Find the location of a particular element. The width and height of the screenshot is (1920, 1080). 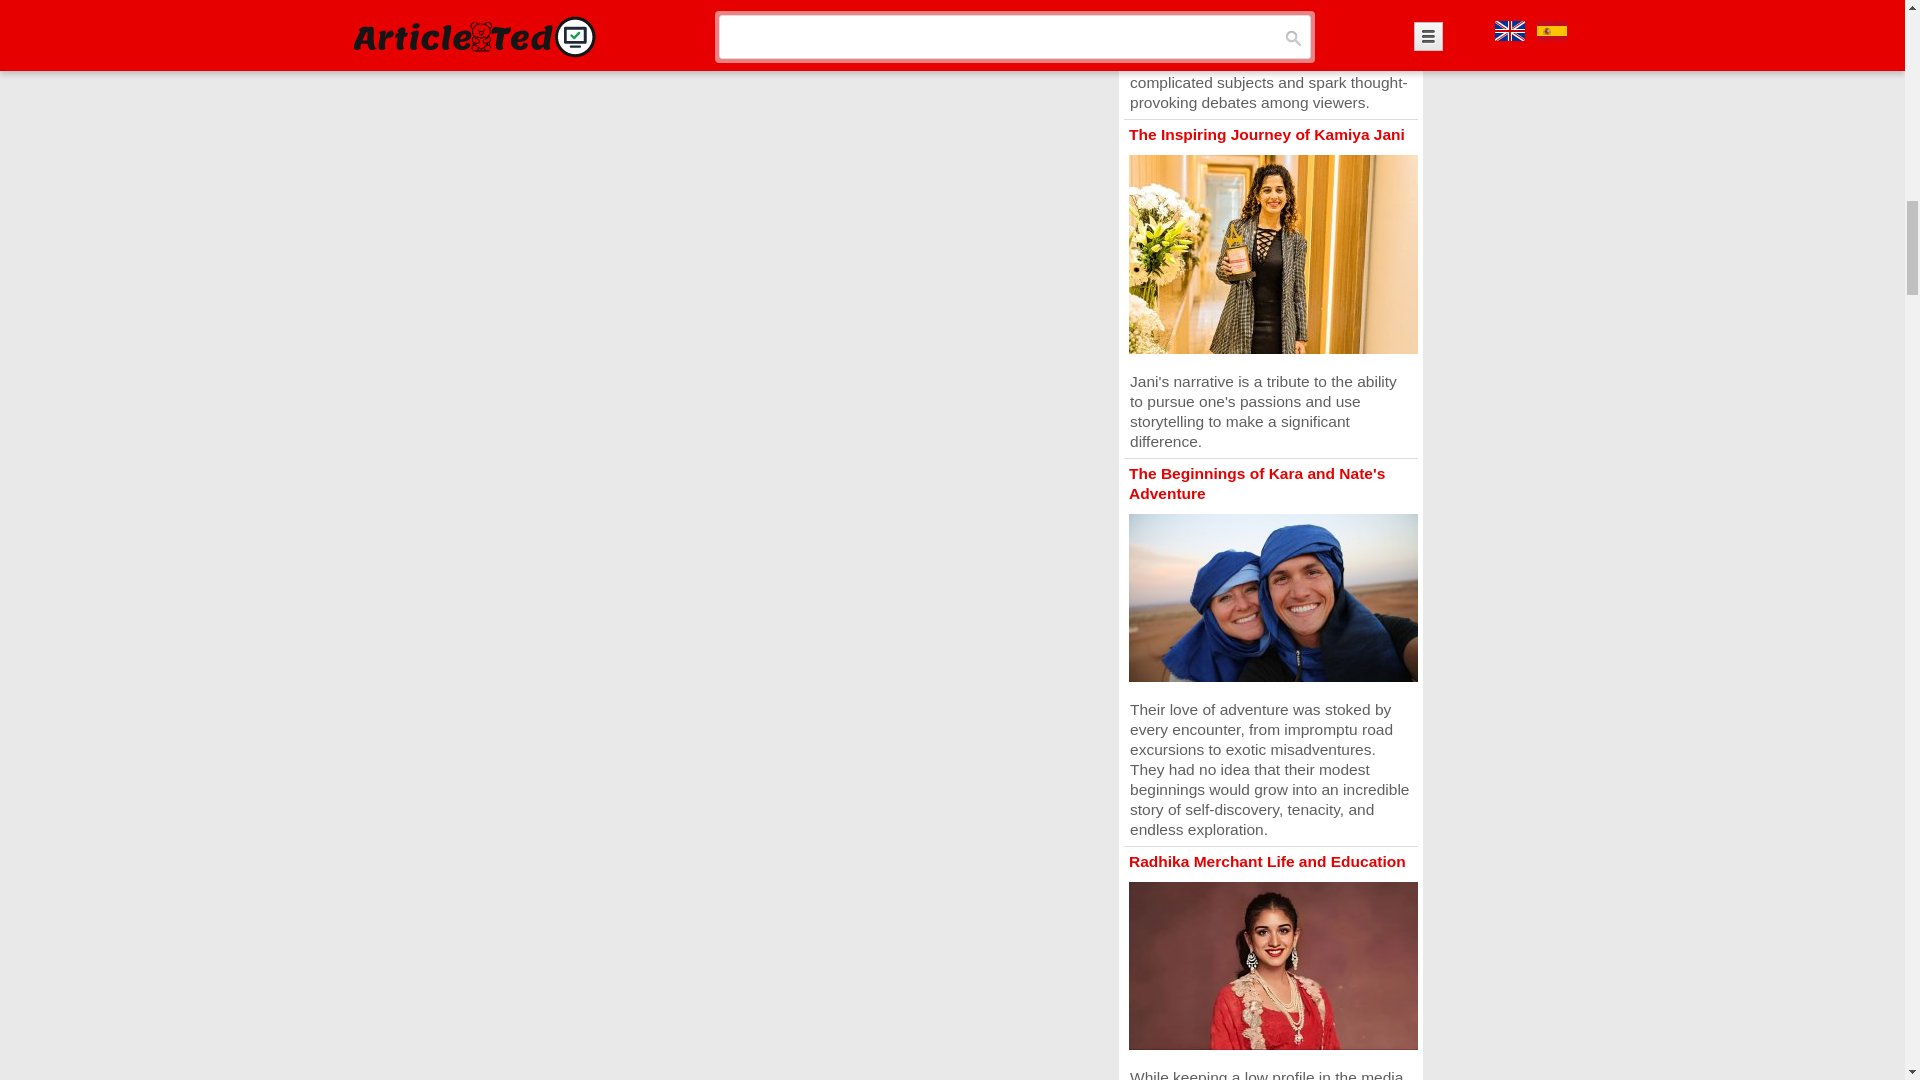

Radhika Merchant Life and Education is located at coordinates (1266, 862).